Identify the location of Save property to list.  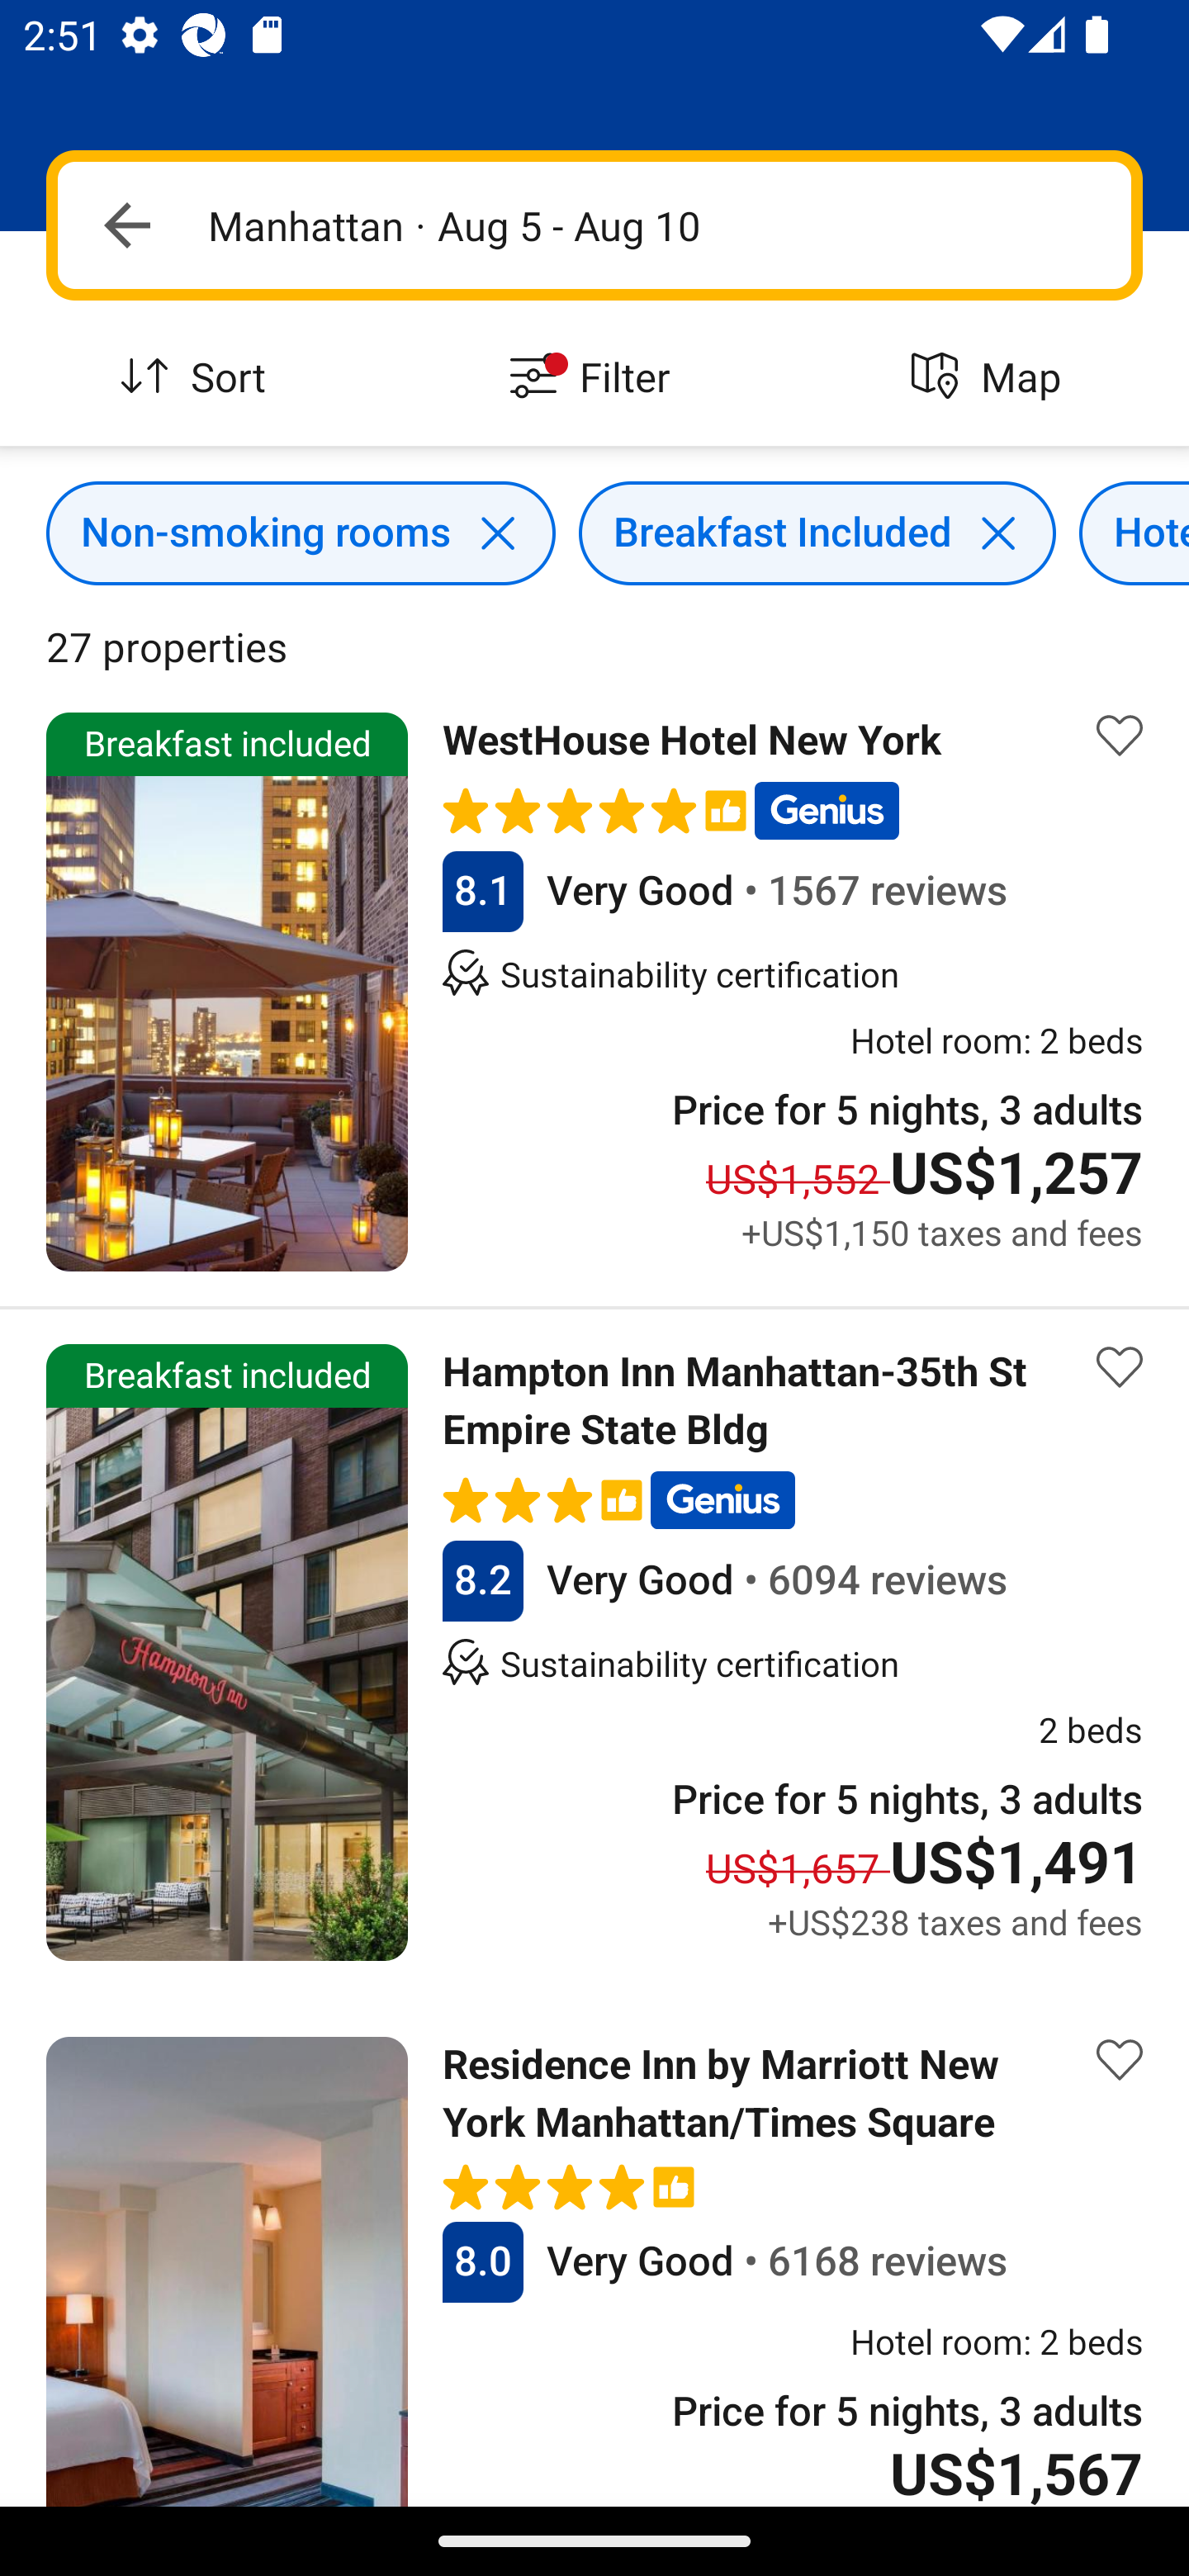
(1120, 735).